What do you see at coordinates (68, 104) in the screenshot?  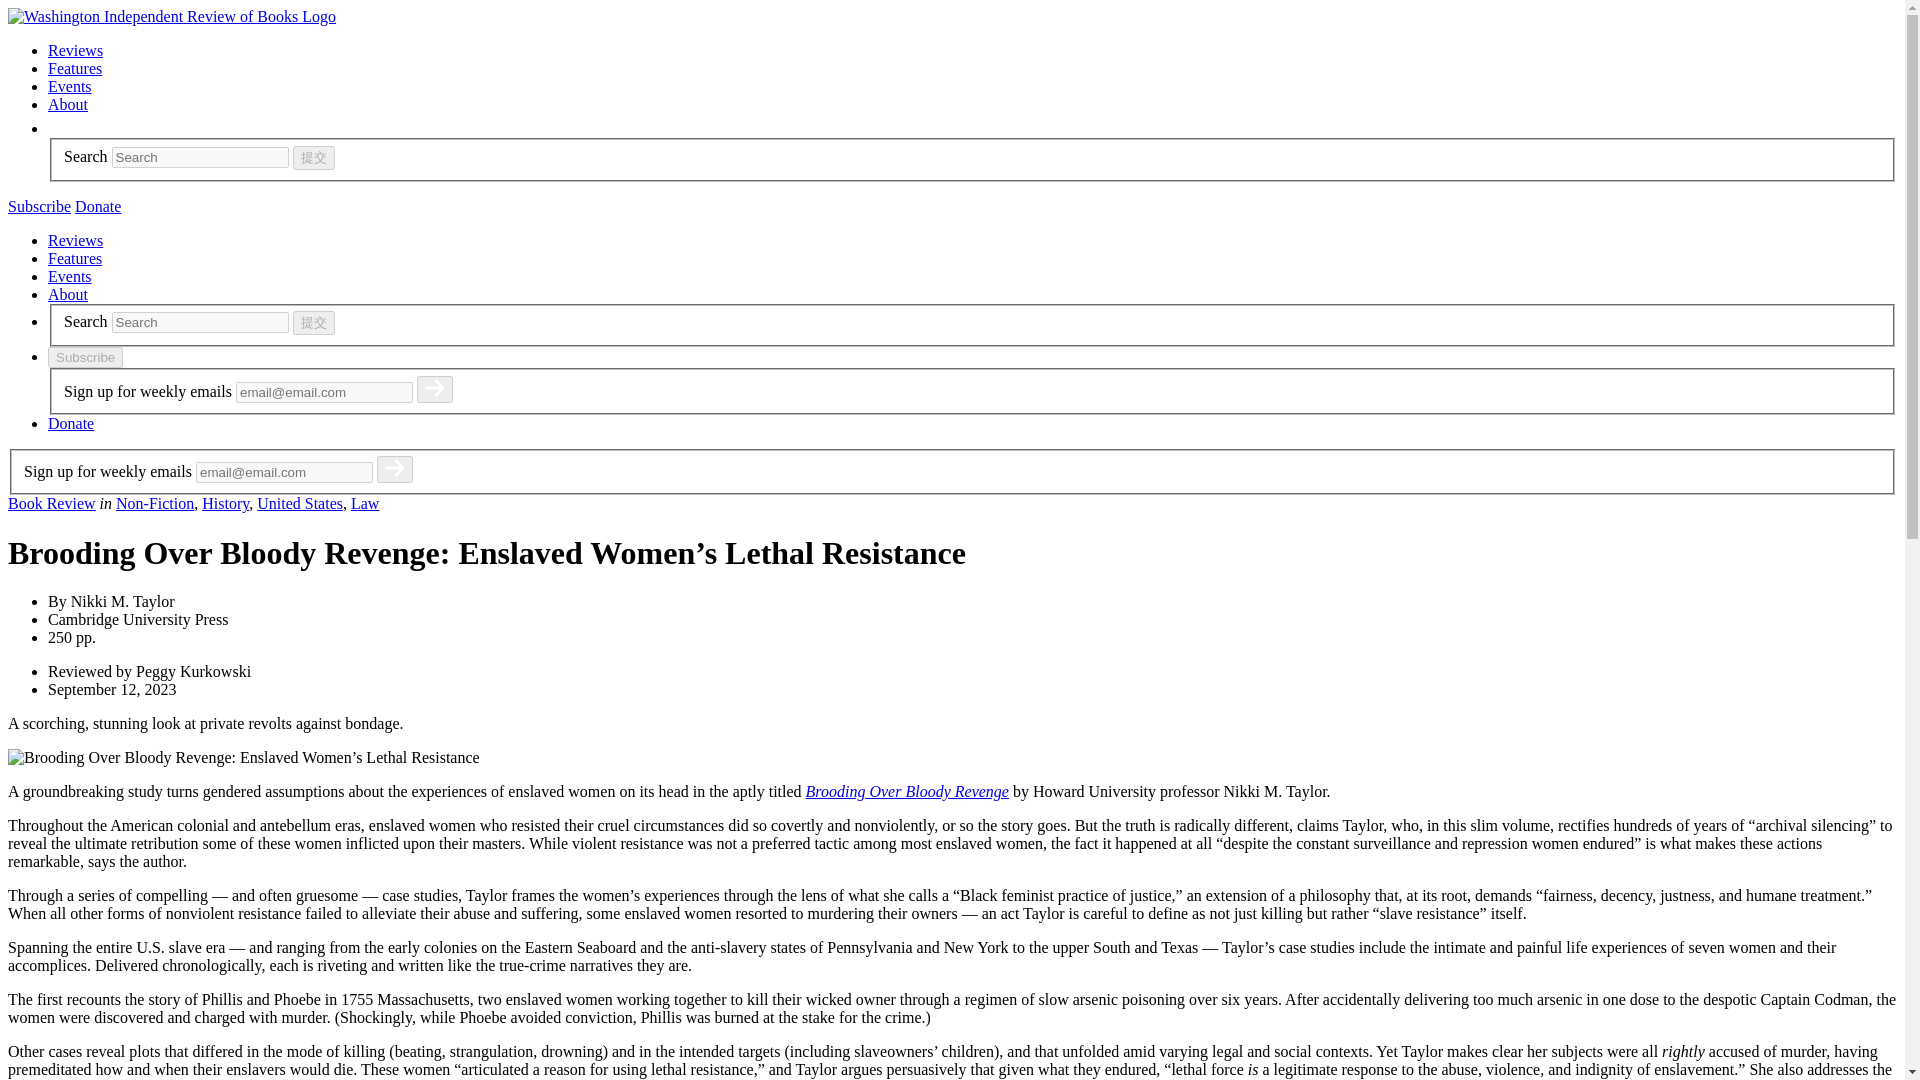 I see `About` at bounding box center [68, 104].